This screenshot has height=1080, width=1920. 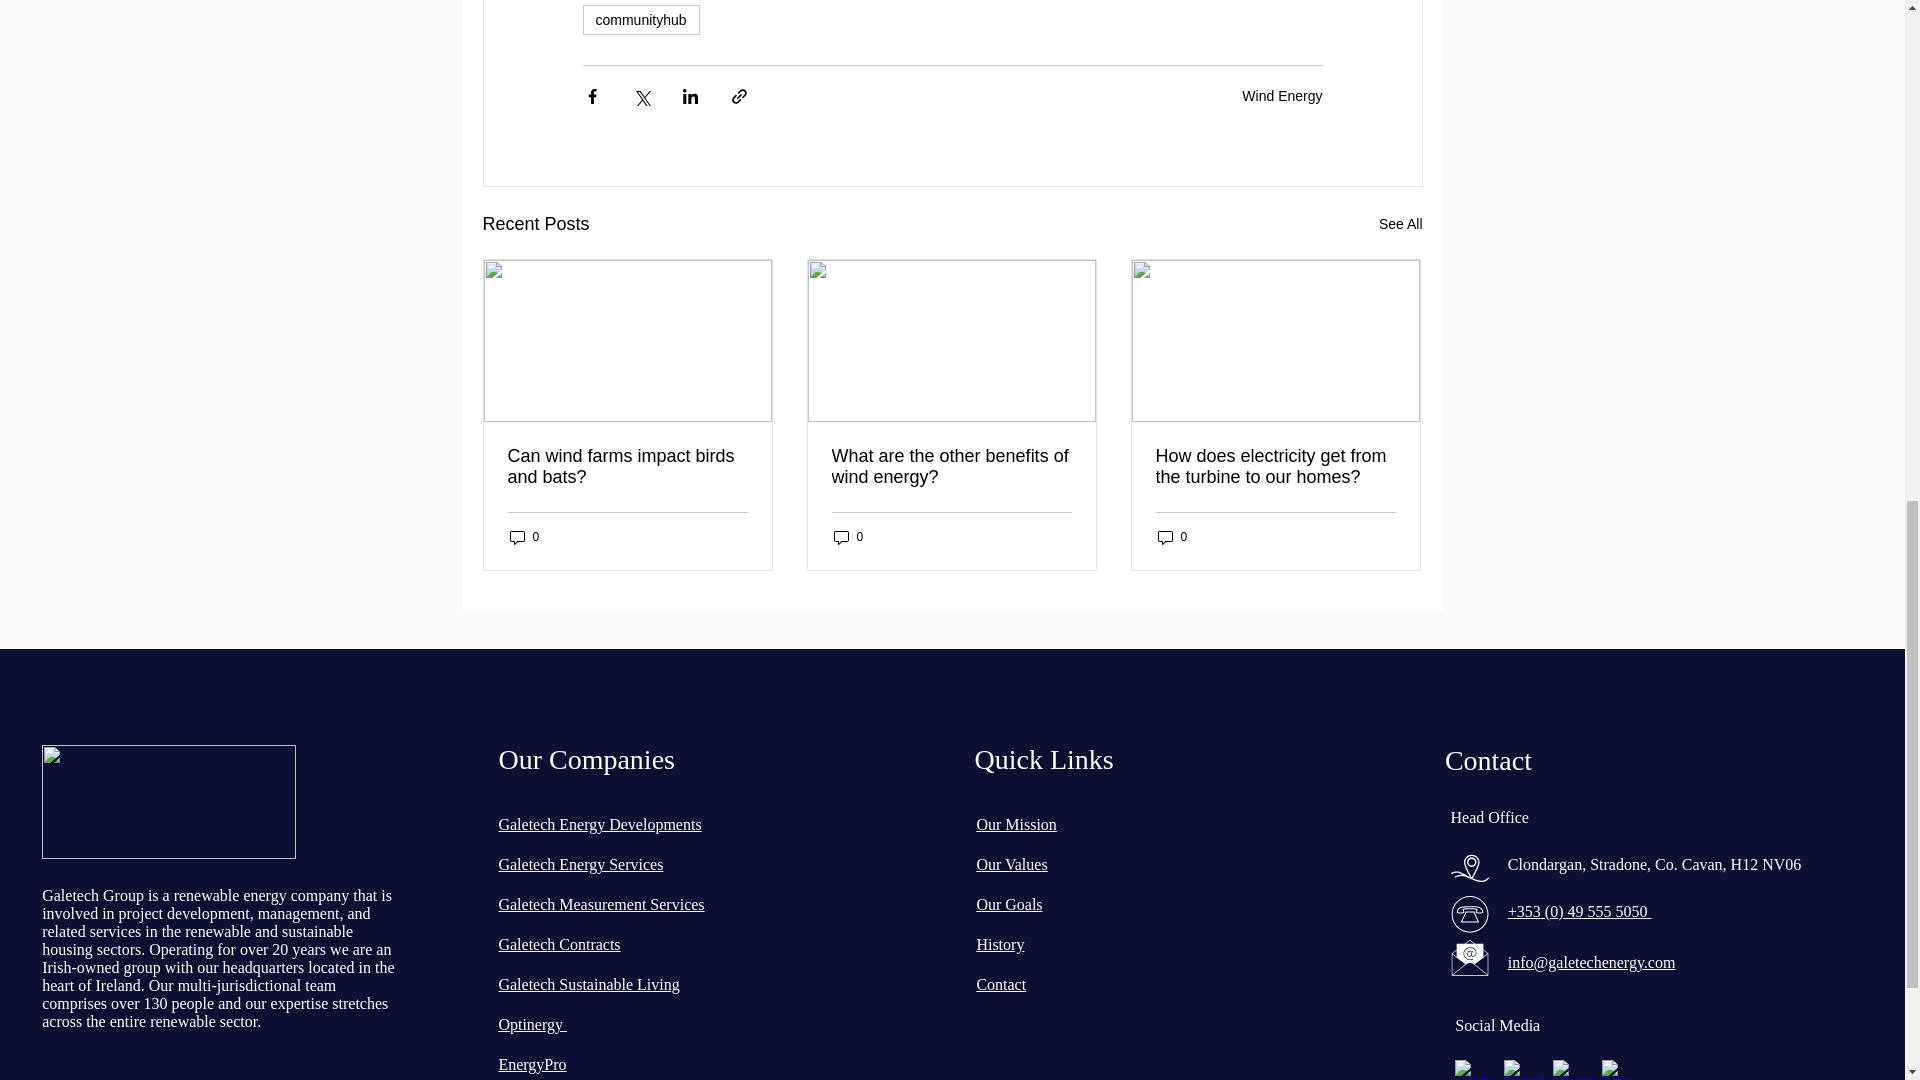 I want to click on Galetech Contracts, so click(x=558, y=944).